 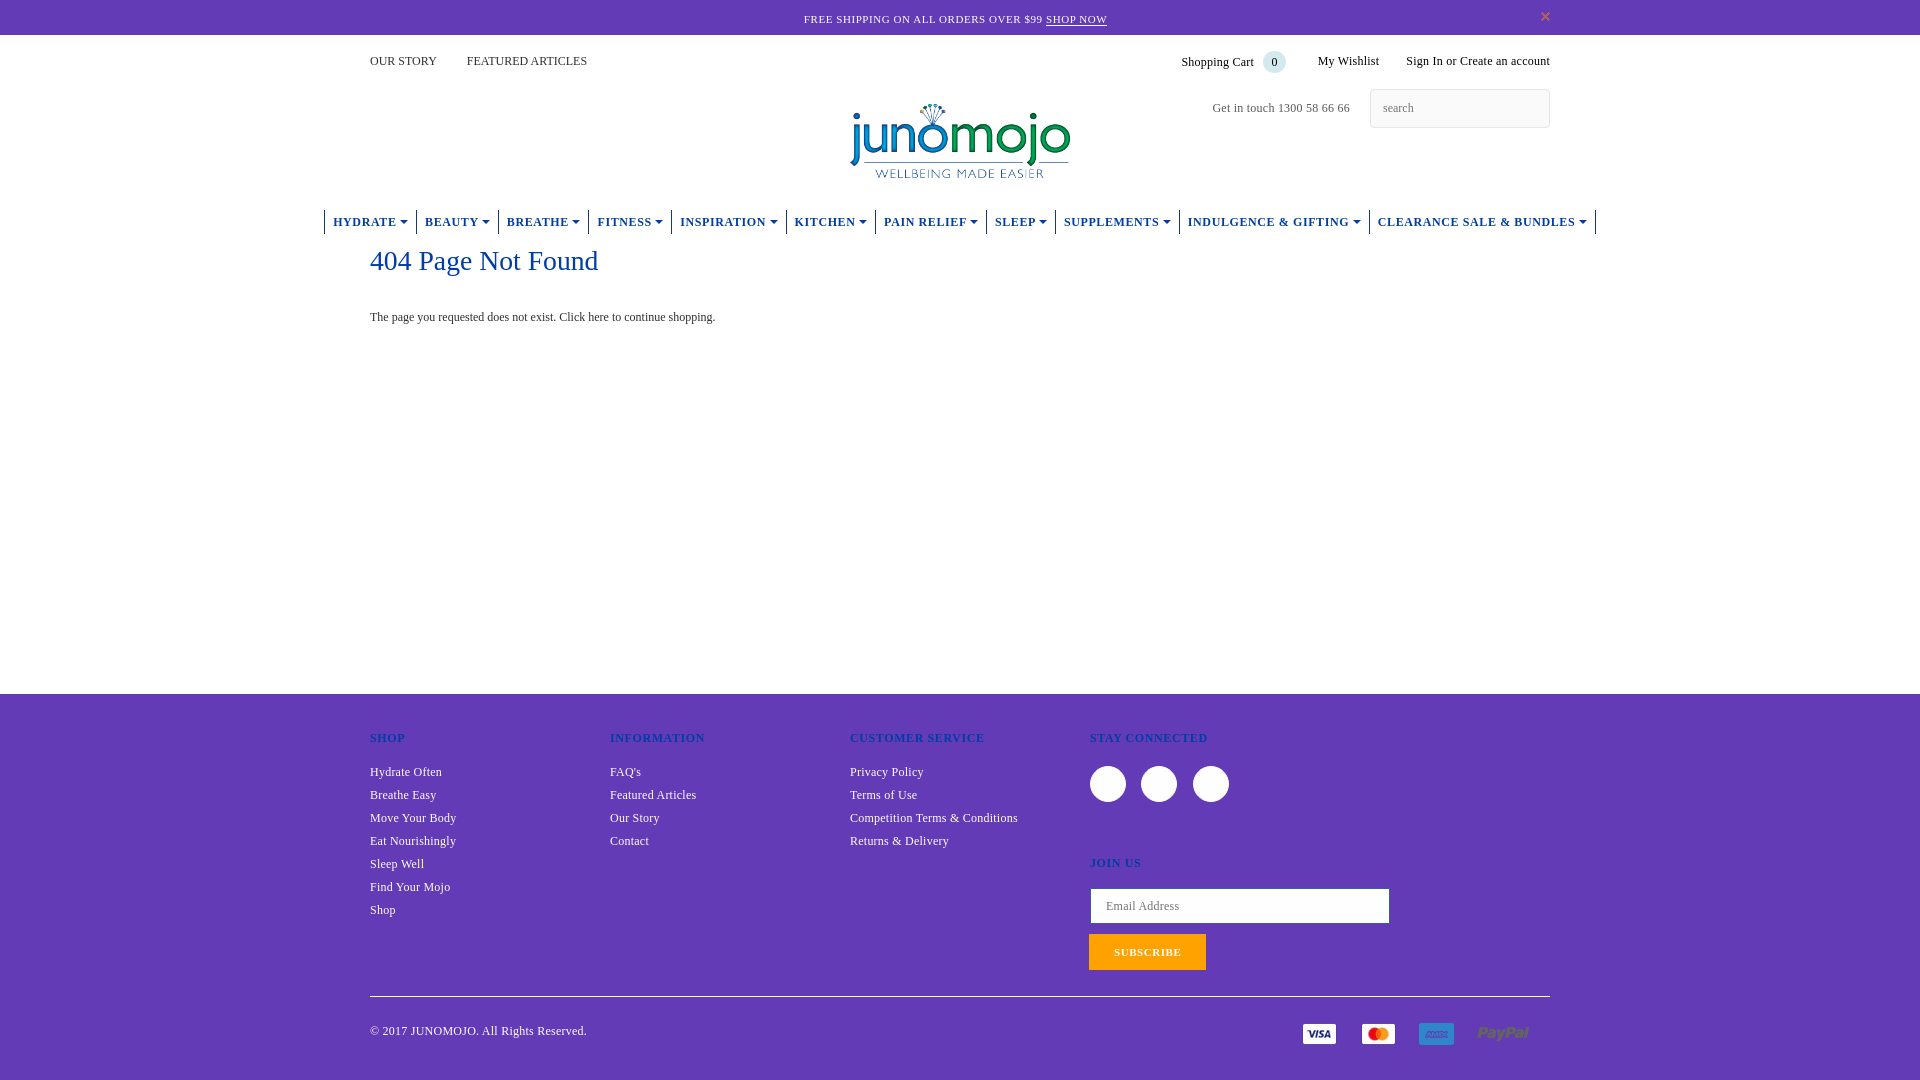 I want to click on CLOSE, so click(x=1546, y=16).